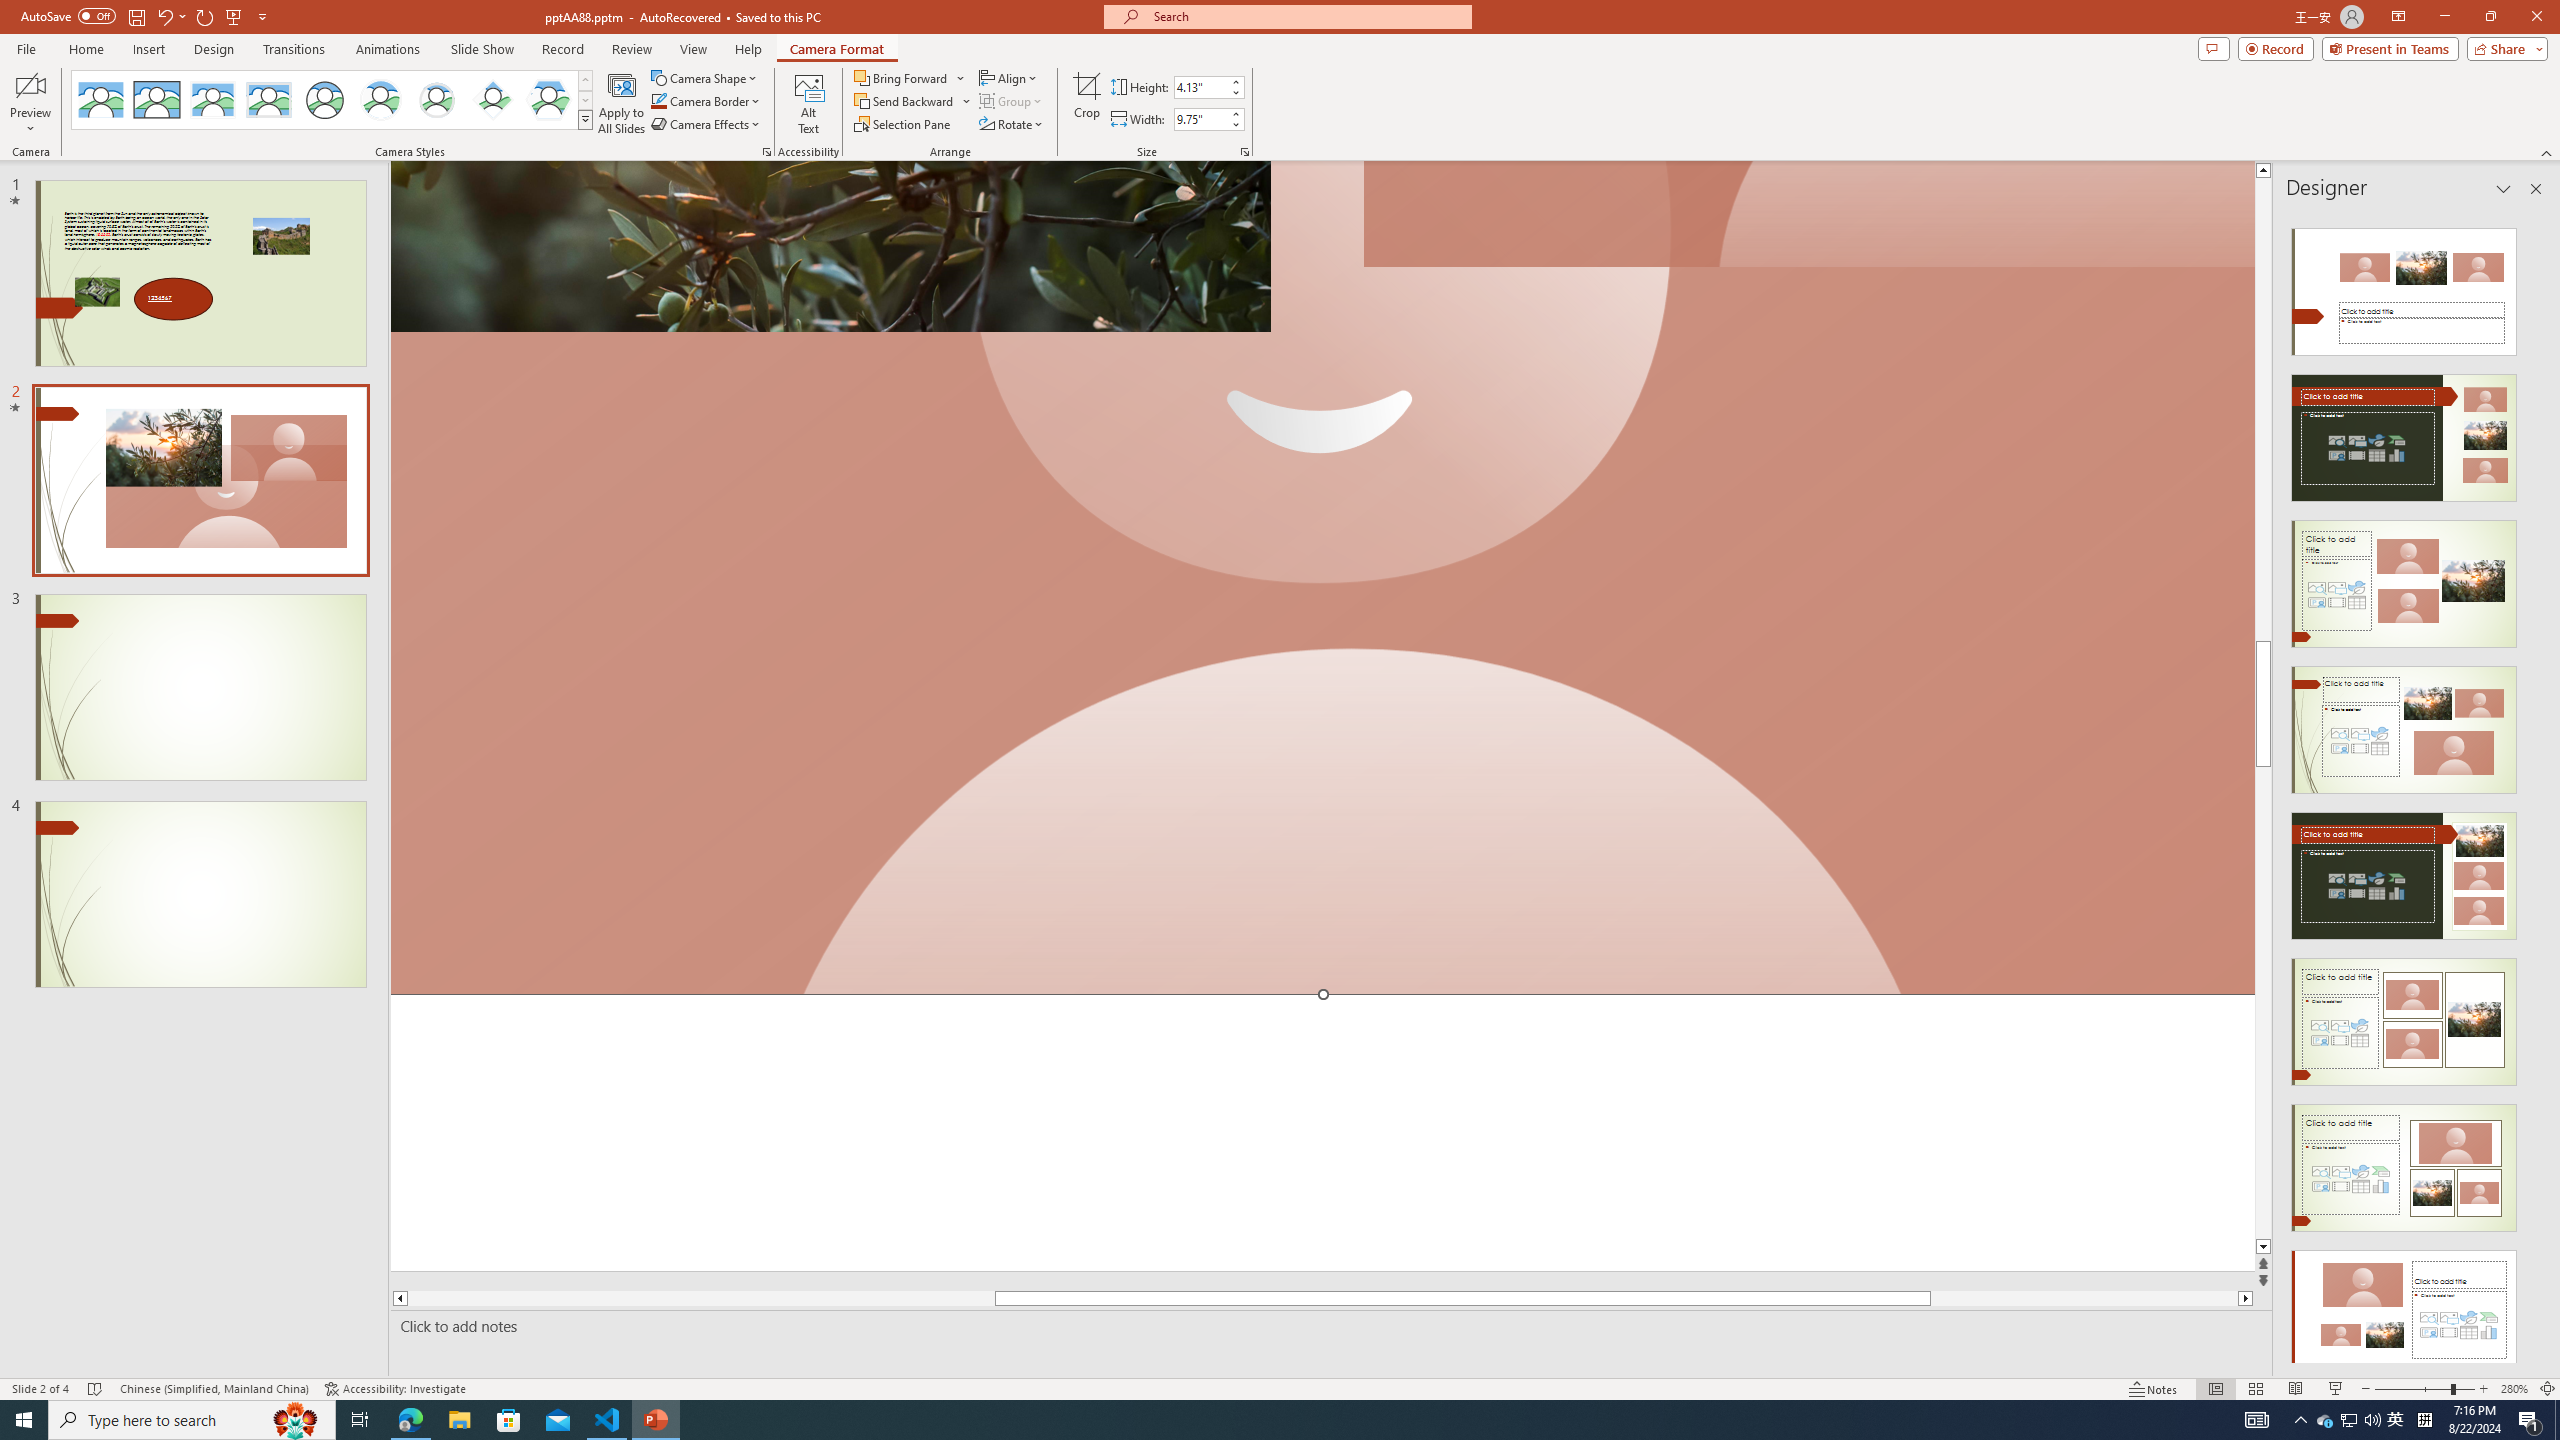 The width and height of the screenshot is (2560, 1440). Describe the element at coordinates (1200, 119) in the screenshot. I see `Cameo Width` at that location.